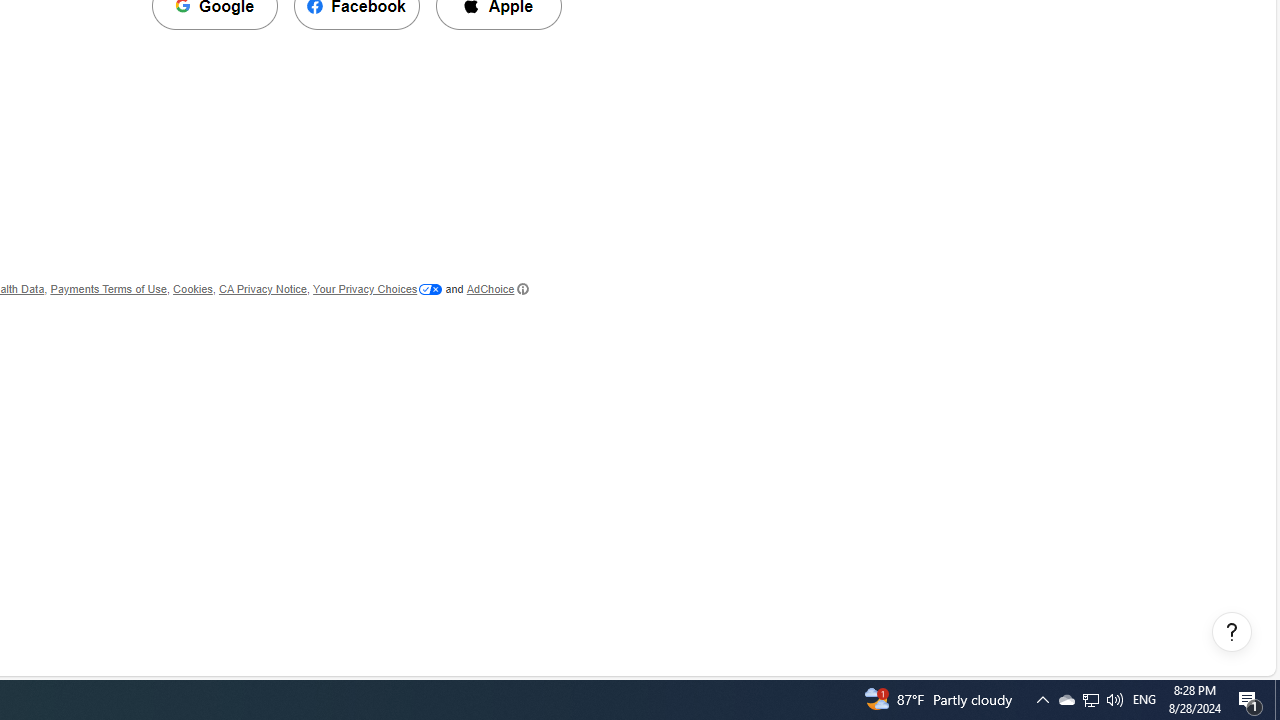  What do you see at coordinates (378, 288) in the screenshot?
I see `Your Privacy Choices` at bounding box center [378, 288].